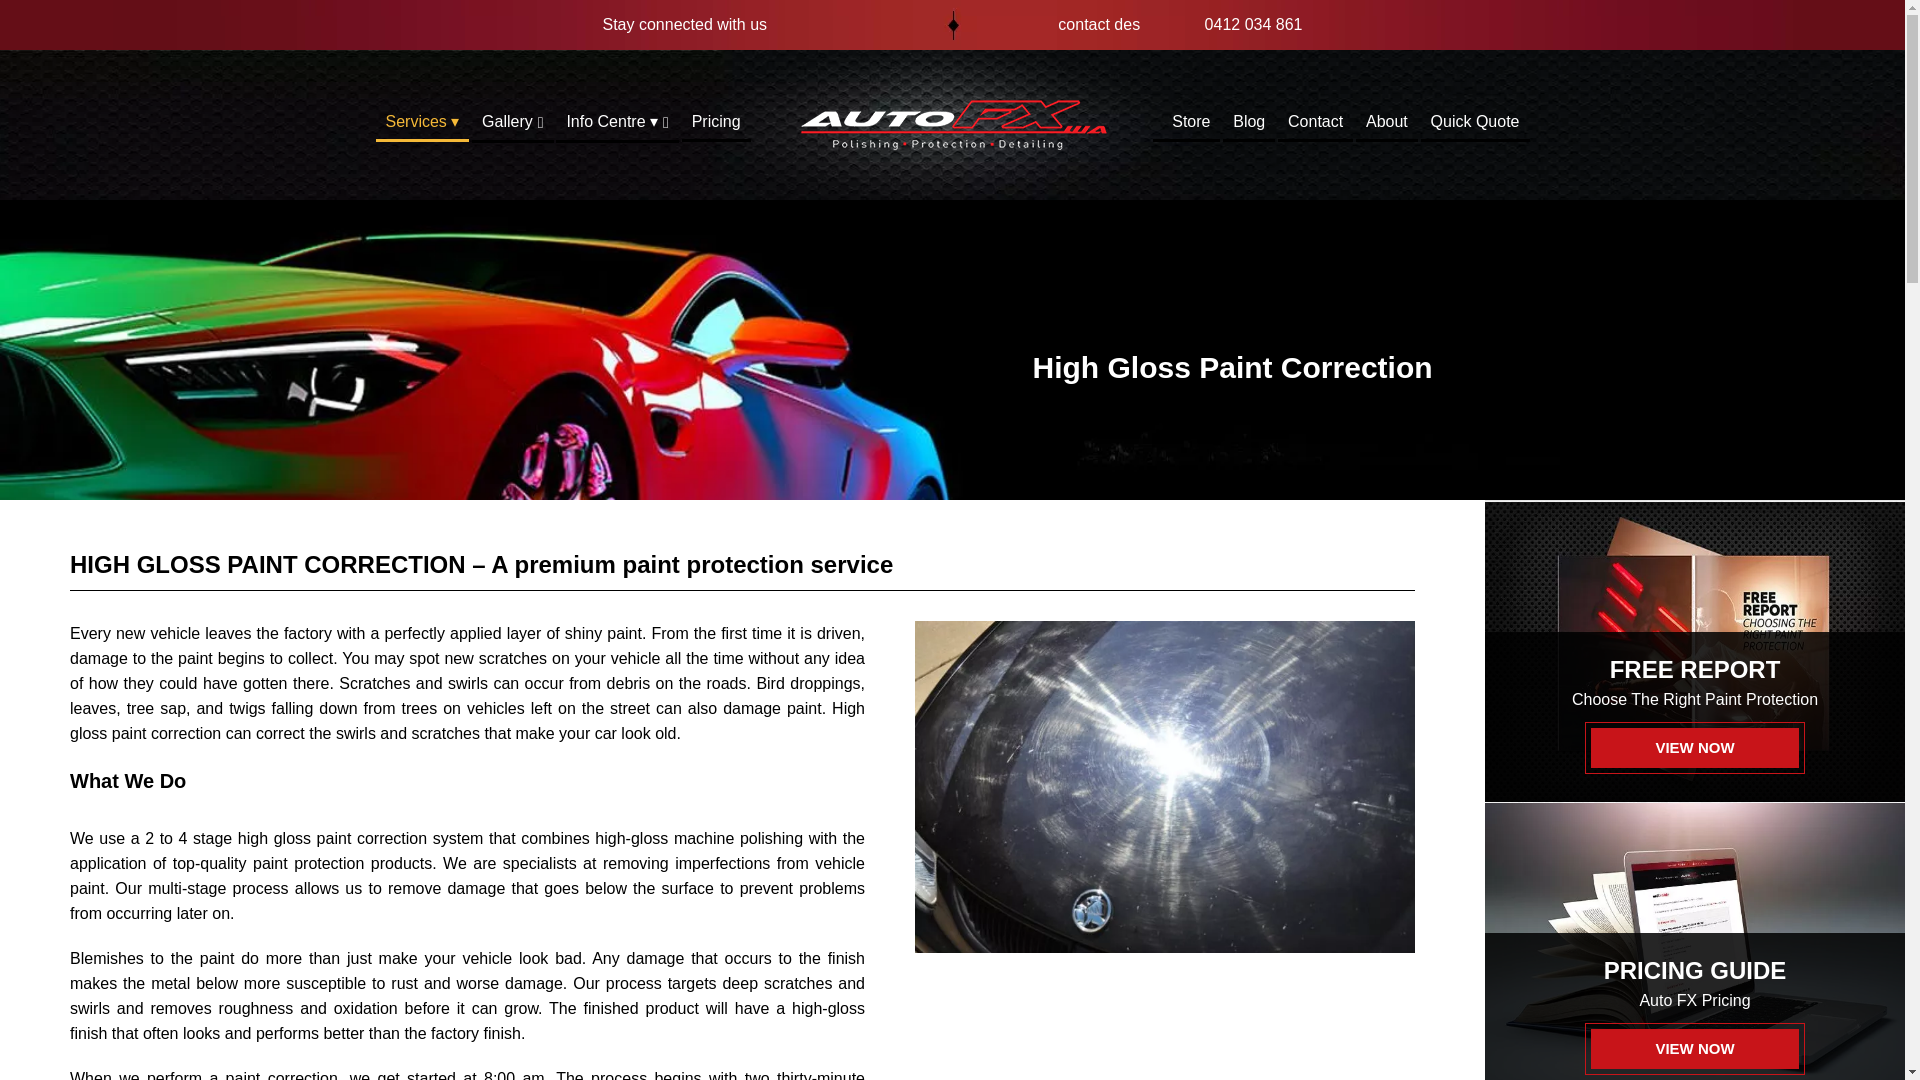  What do you see at coordinates (1248, 126) in the screenshot?
I see `Blog` at bounding box center [1248, 126].